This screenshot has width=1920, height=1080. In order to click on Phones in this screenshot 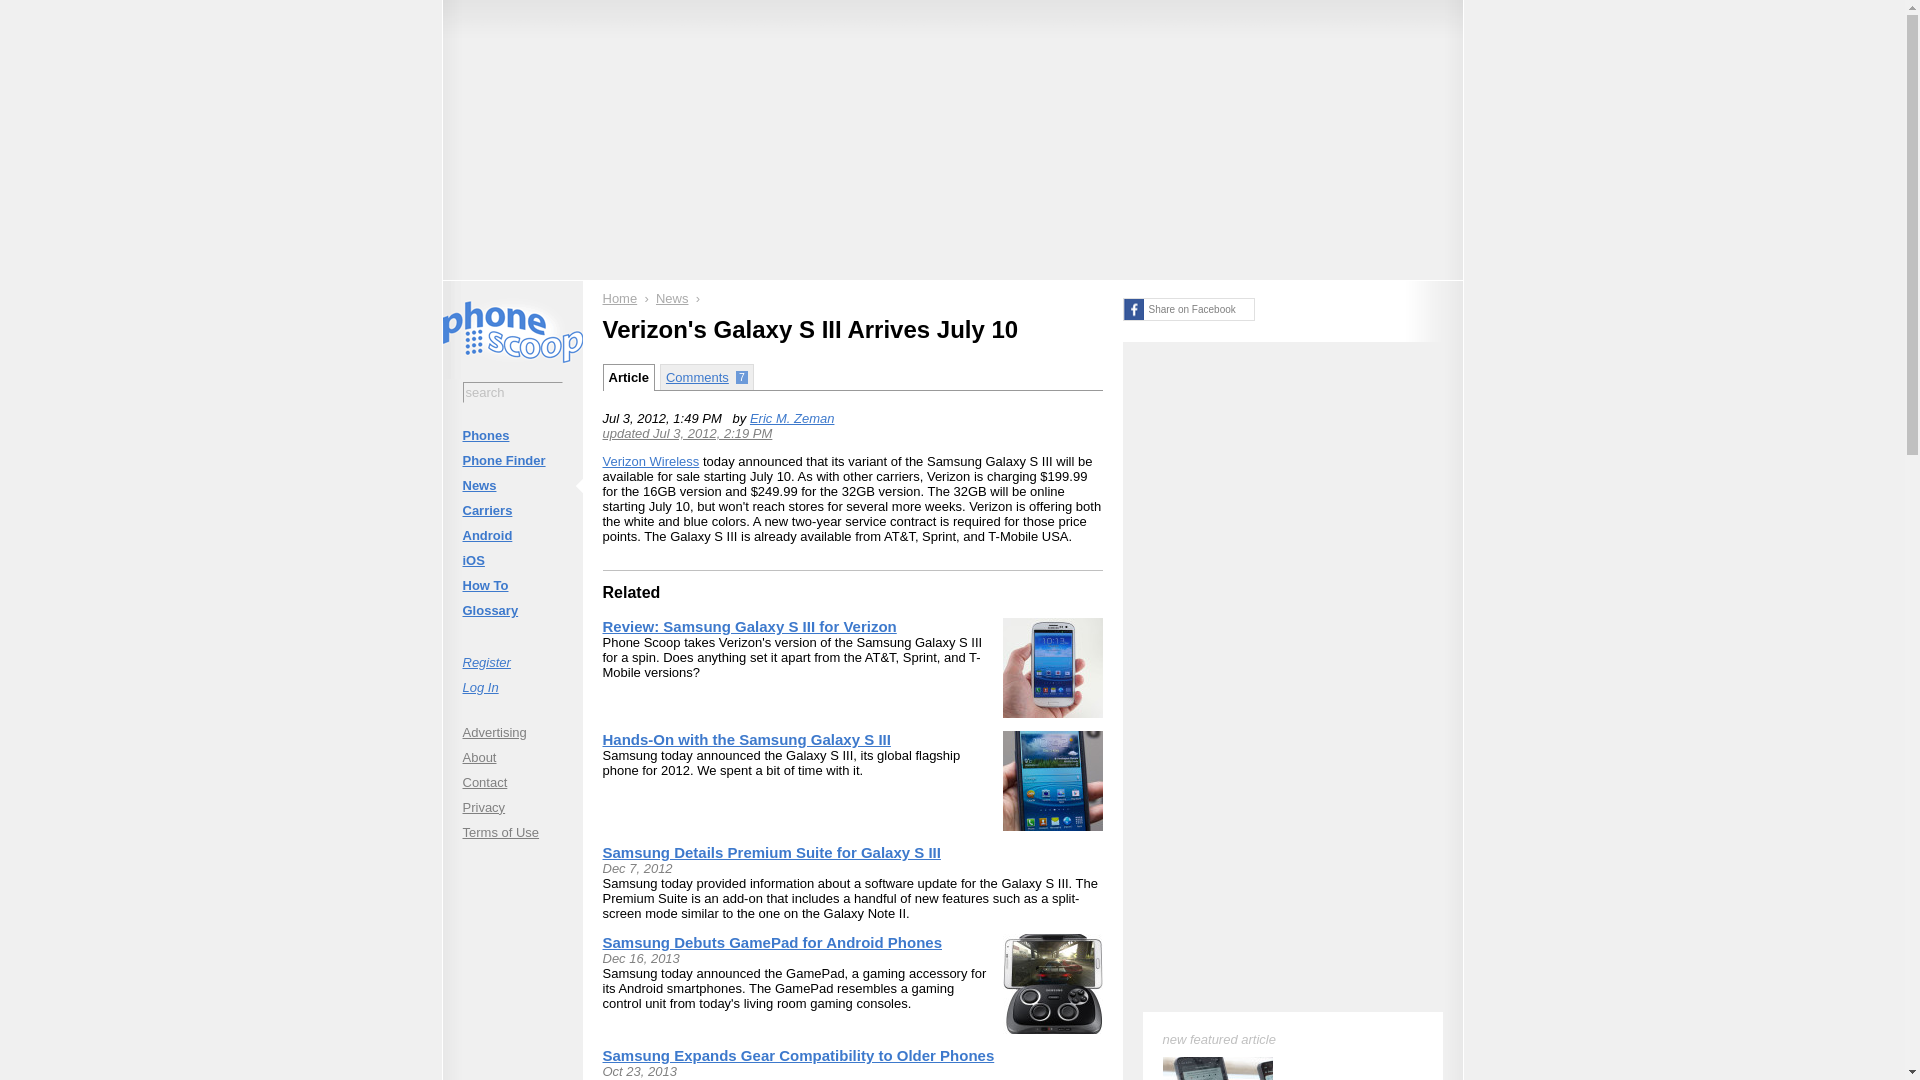, I will do `click(511, 436)`.